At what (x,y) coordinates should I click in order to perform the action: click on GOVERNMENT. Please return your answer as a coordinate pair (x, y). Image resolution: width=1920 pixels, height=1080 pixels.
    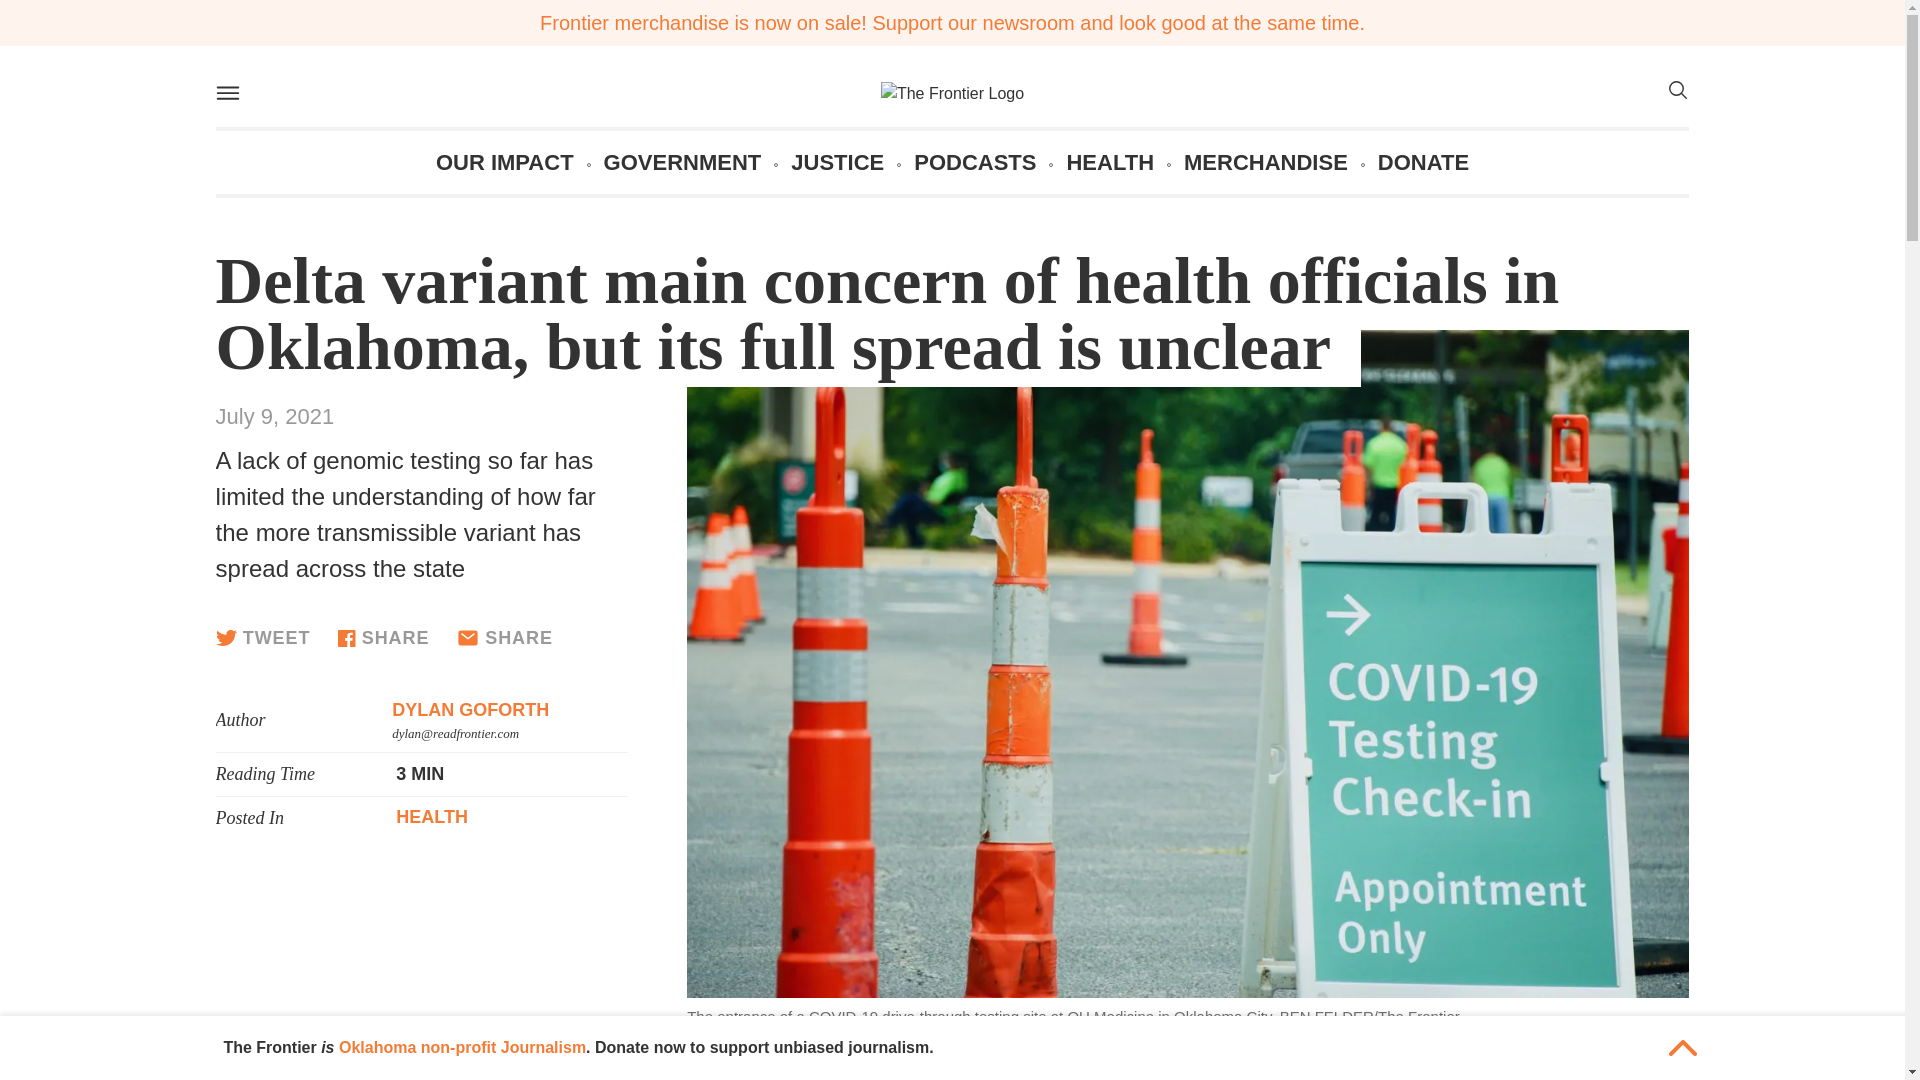
    Looking at the image, I should click on (683, 162).